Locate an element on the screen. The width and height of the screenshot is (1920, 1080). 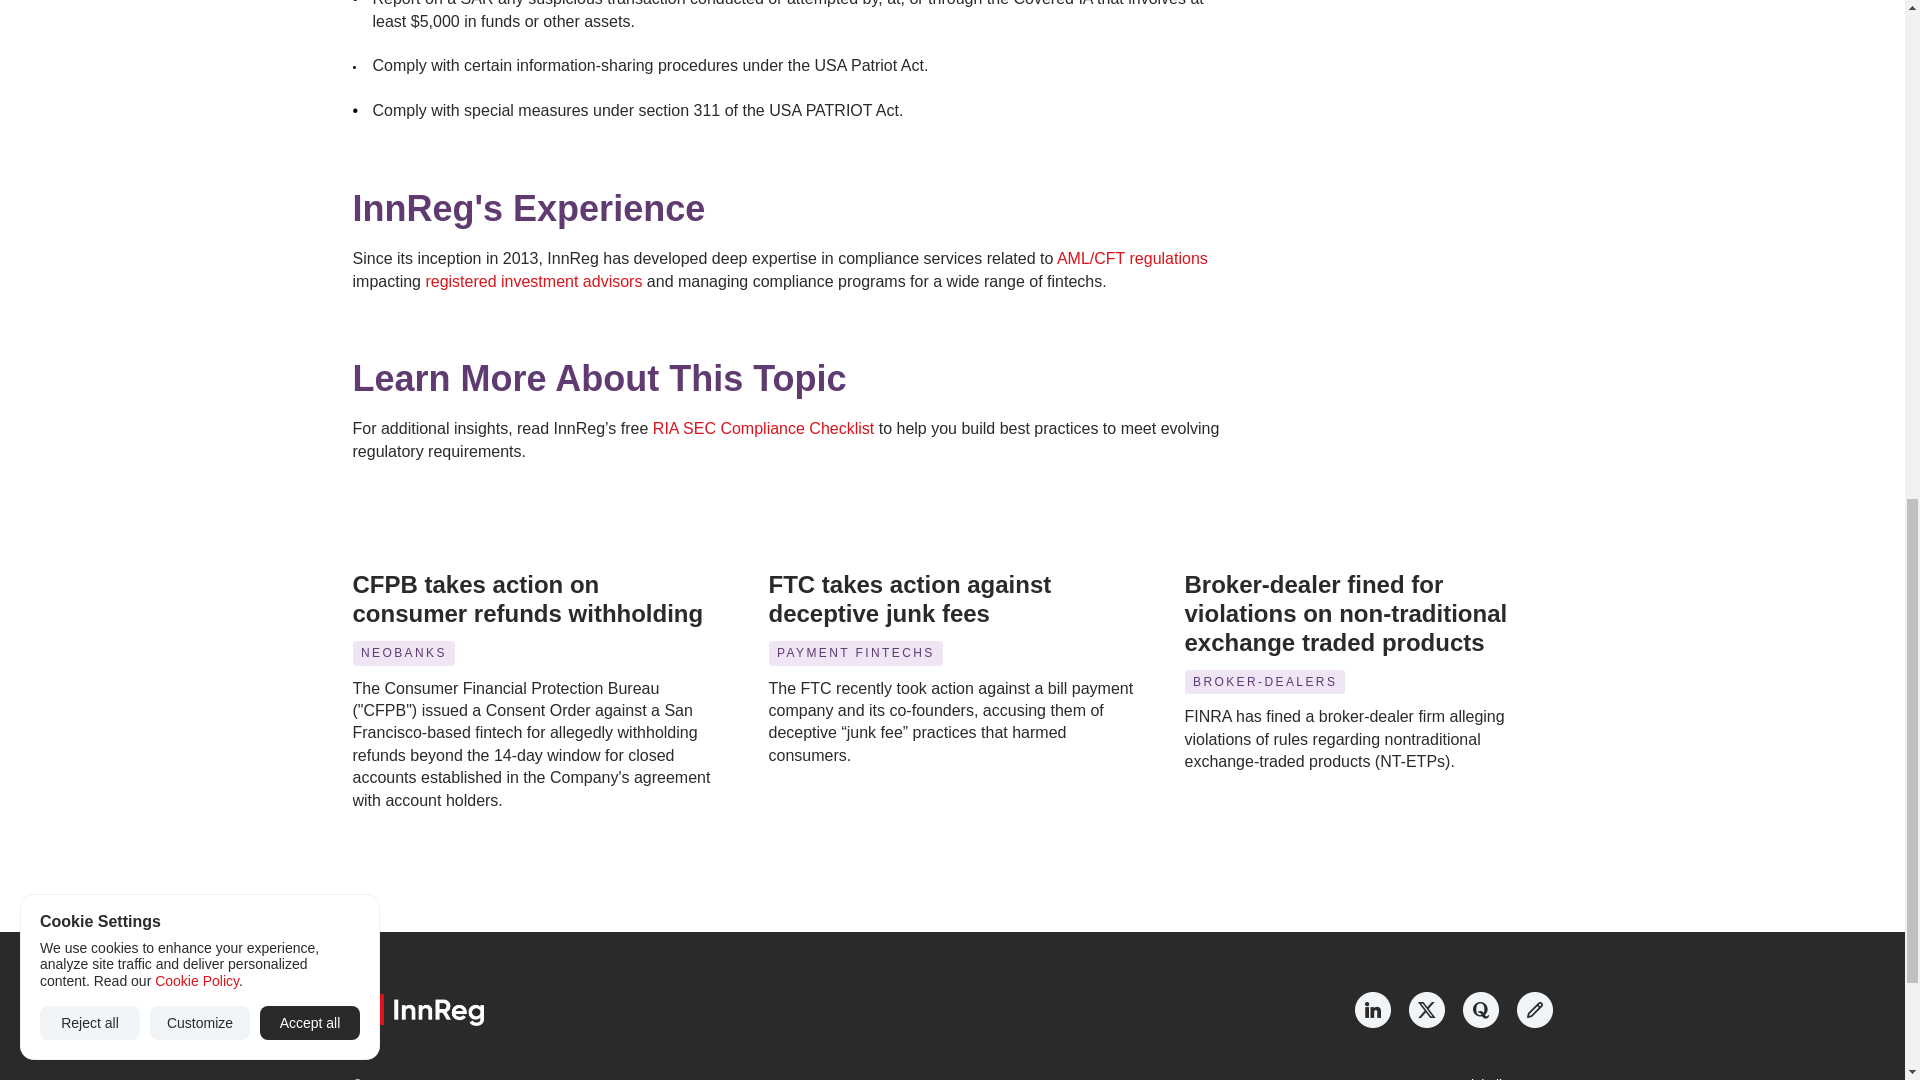
RIA SEC Compliance Checklist is located at coordinates (762, 428).